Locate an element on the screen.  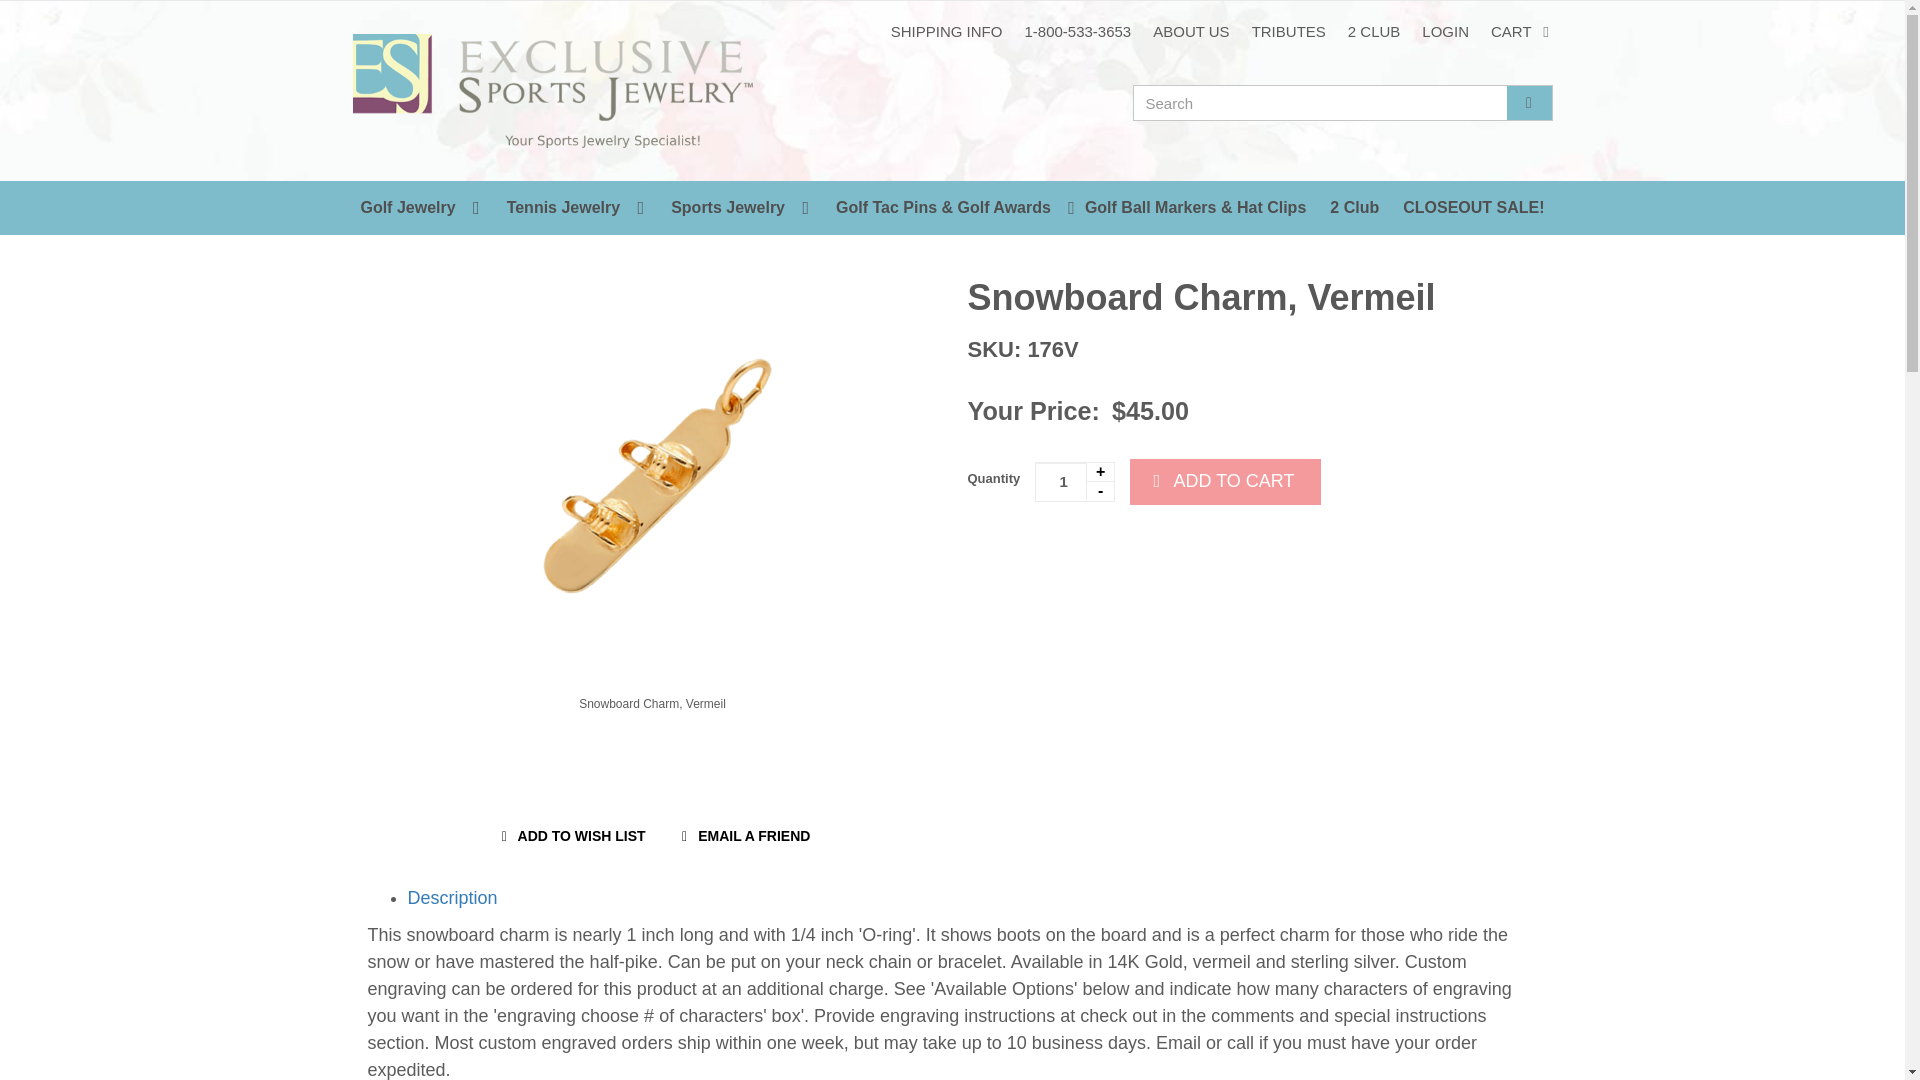
CART is located at coordinates (1523, 31).